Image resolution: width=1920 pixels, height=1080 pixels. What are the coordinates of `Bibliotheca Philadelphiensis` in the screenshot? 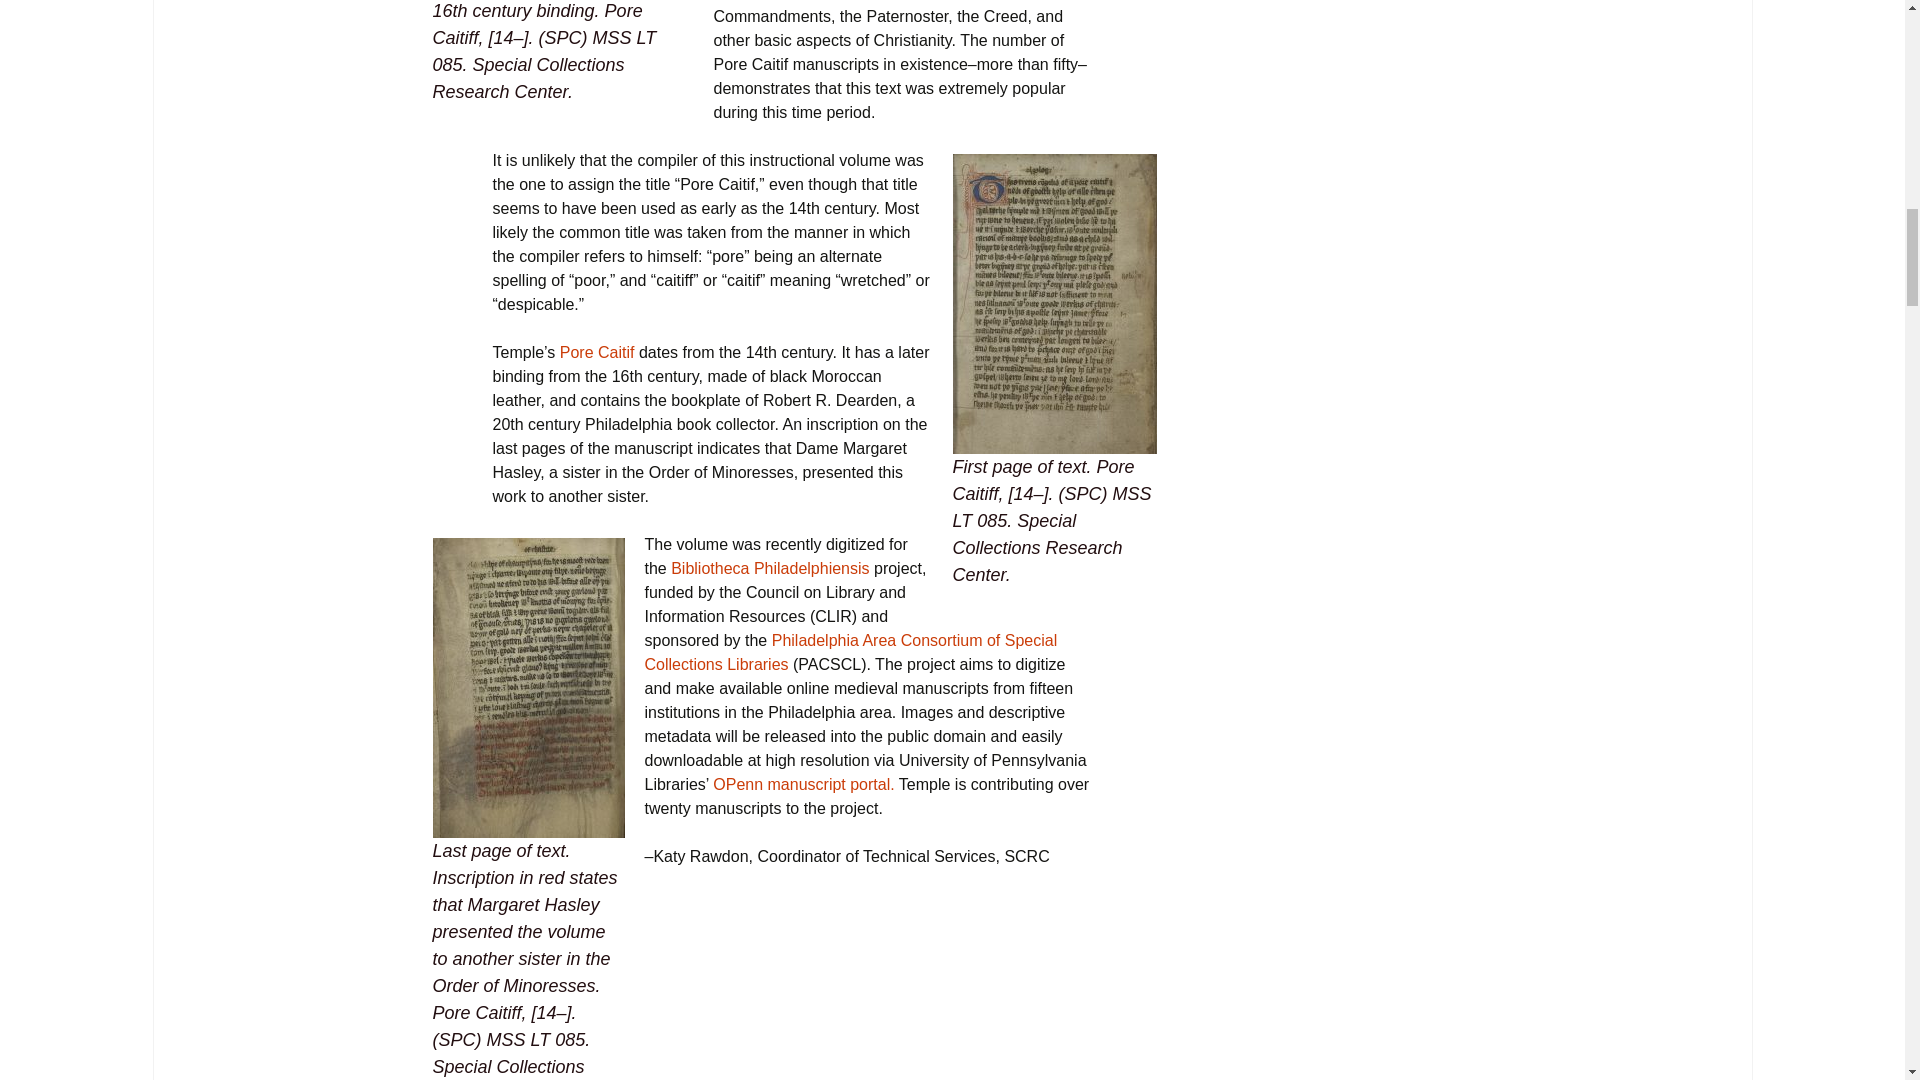 It's located at (770, 568).